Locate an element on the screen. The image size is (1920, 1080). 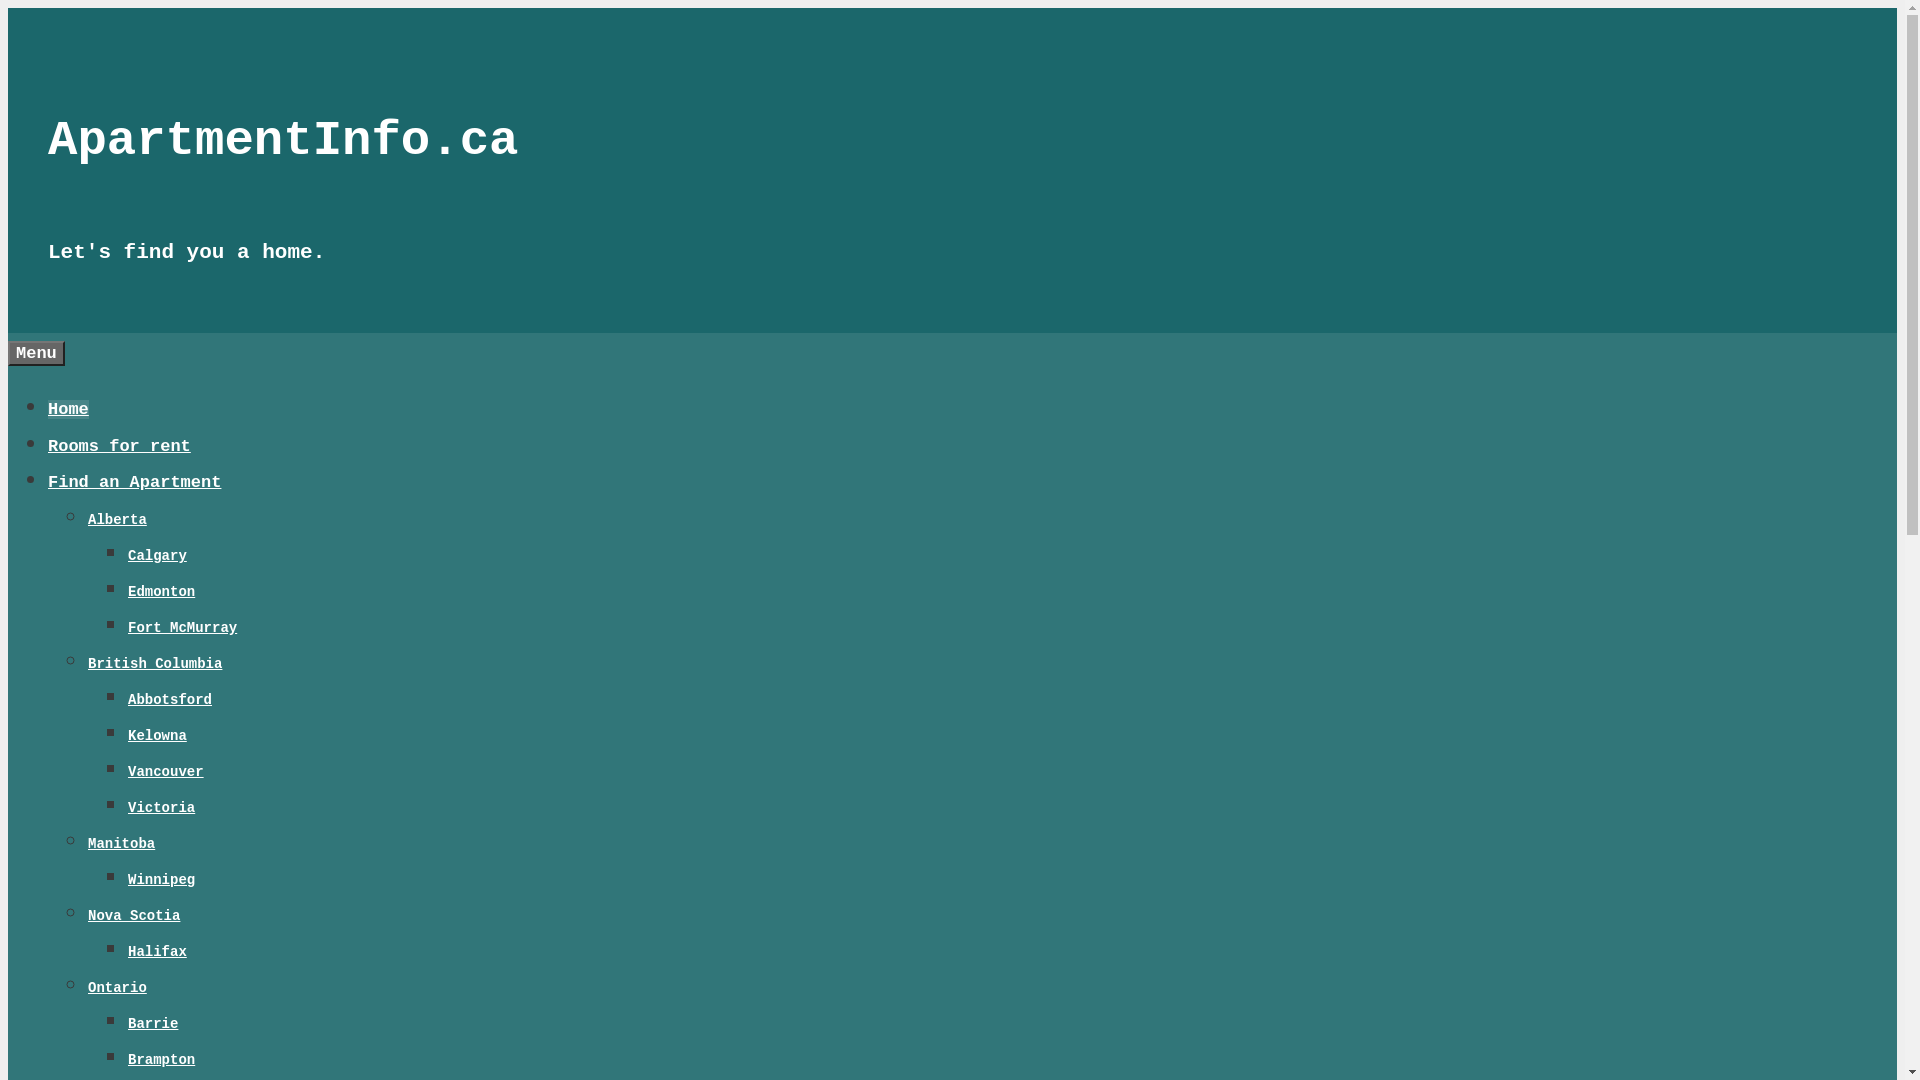
Manitoba is located at coordinates (122, 844).